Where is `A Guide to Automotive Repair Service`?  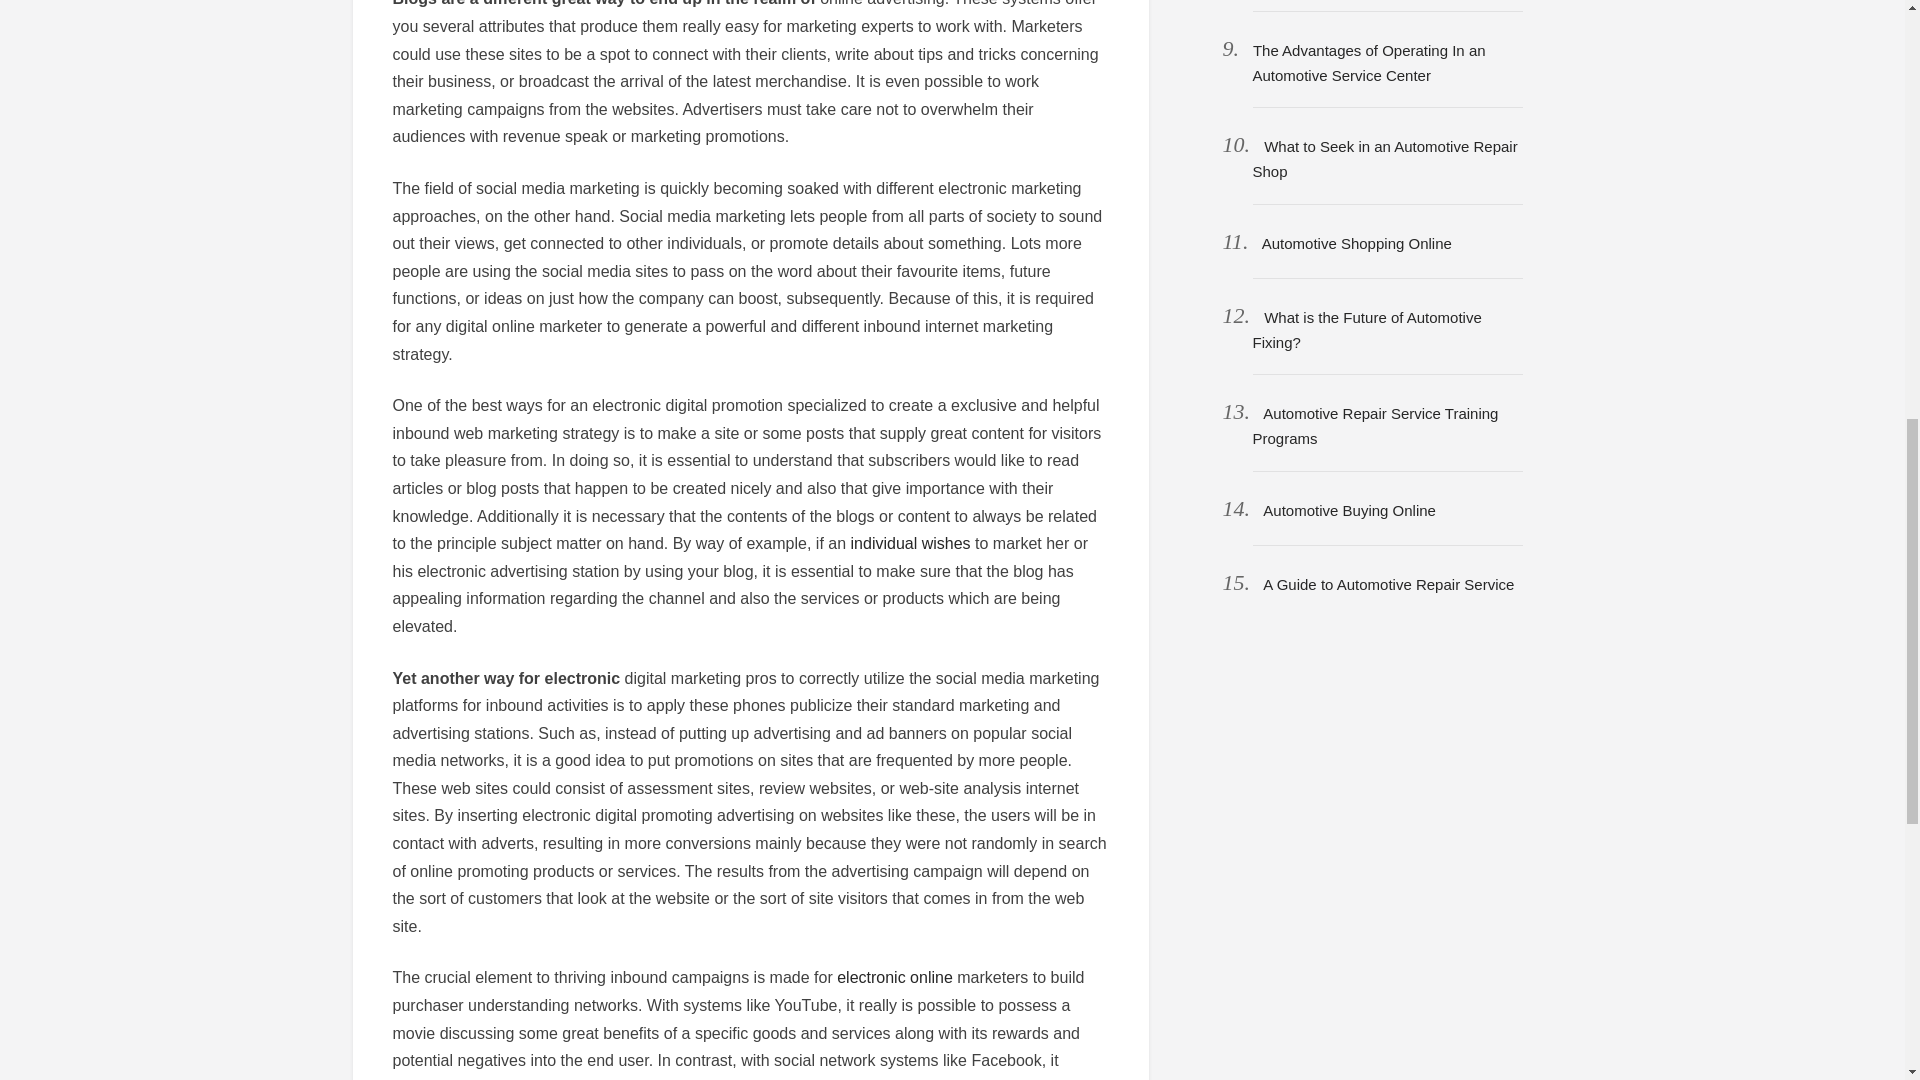
A Guide to Automotive Repair Service is located at coordinates (1388, 584).